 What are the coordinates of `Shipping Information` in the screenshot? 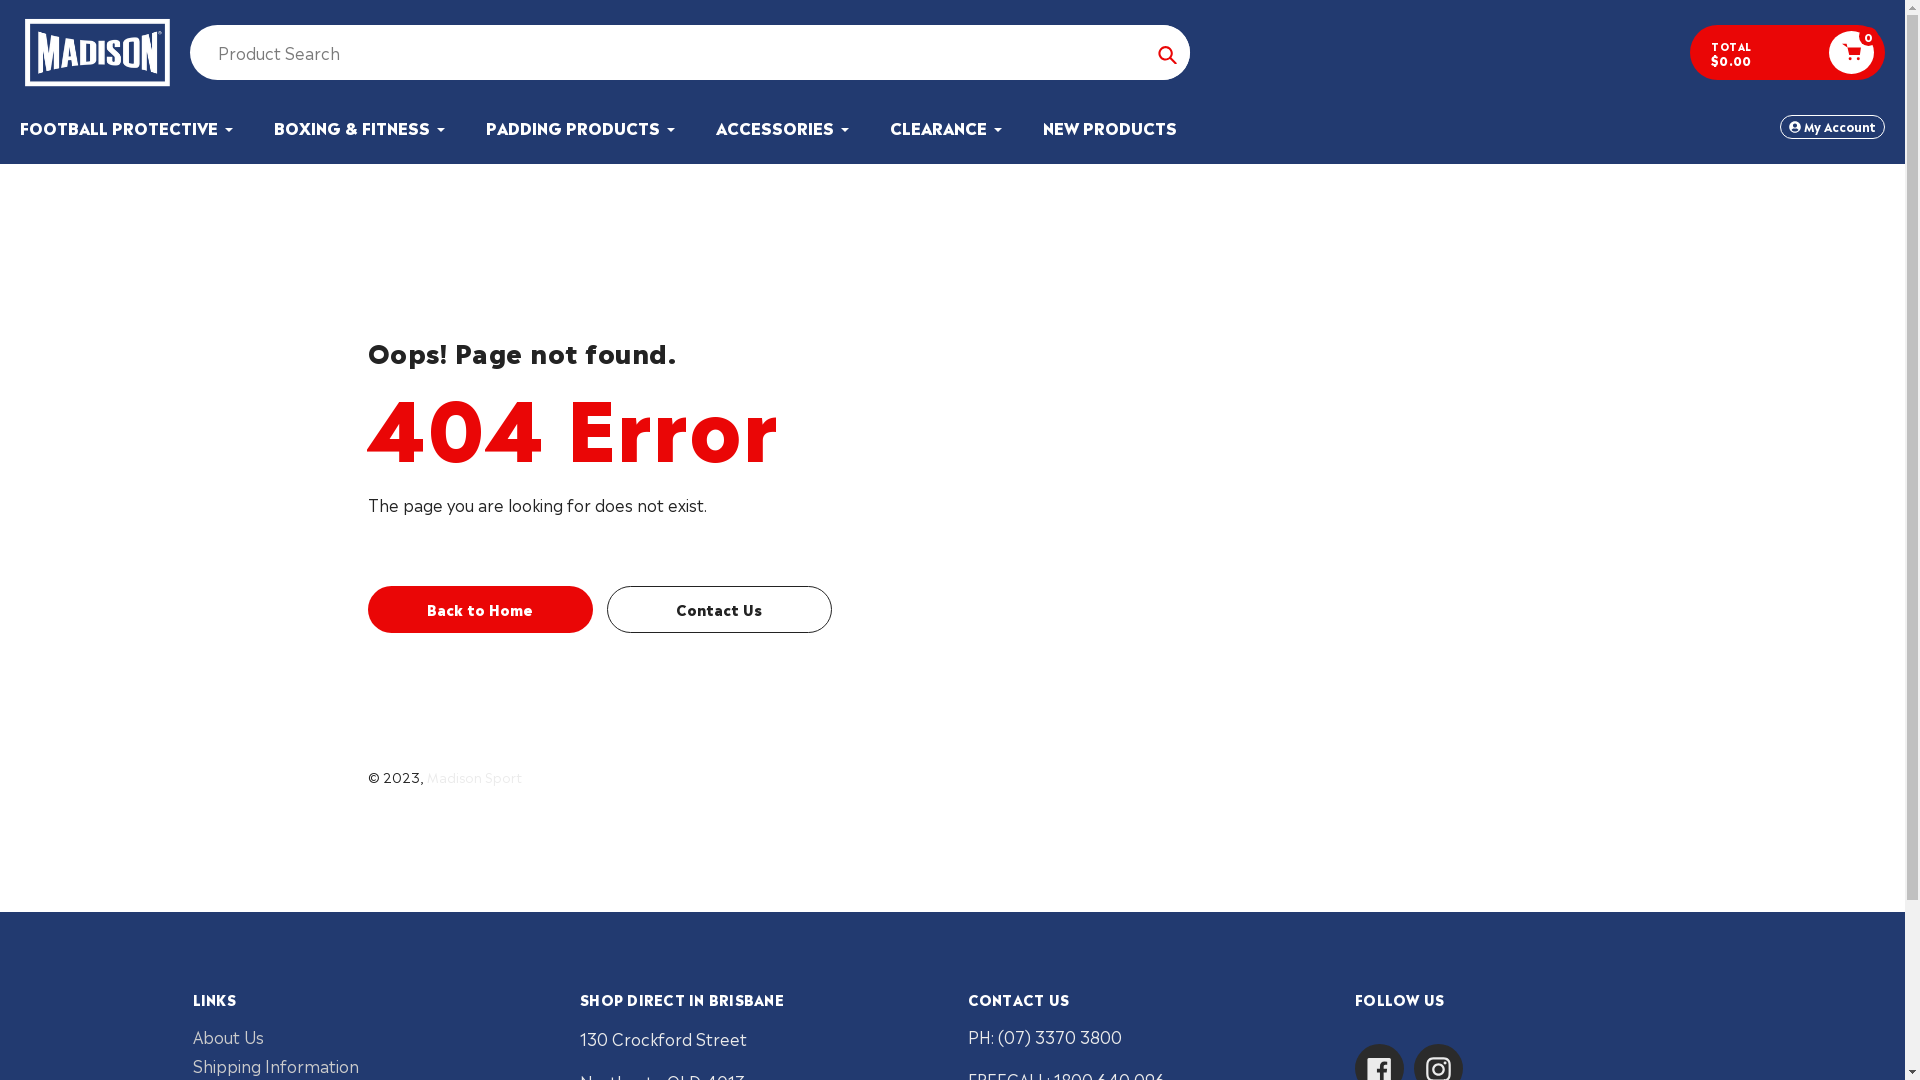 It's located at (275, 1065).